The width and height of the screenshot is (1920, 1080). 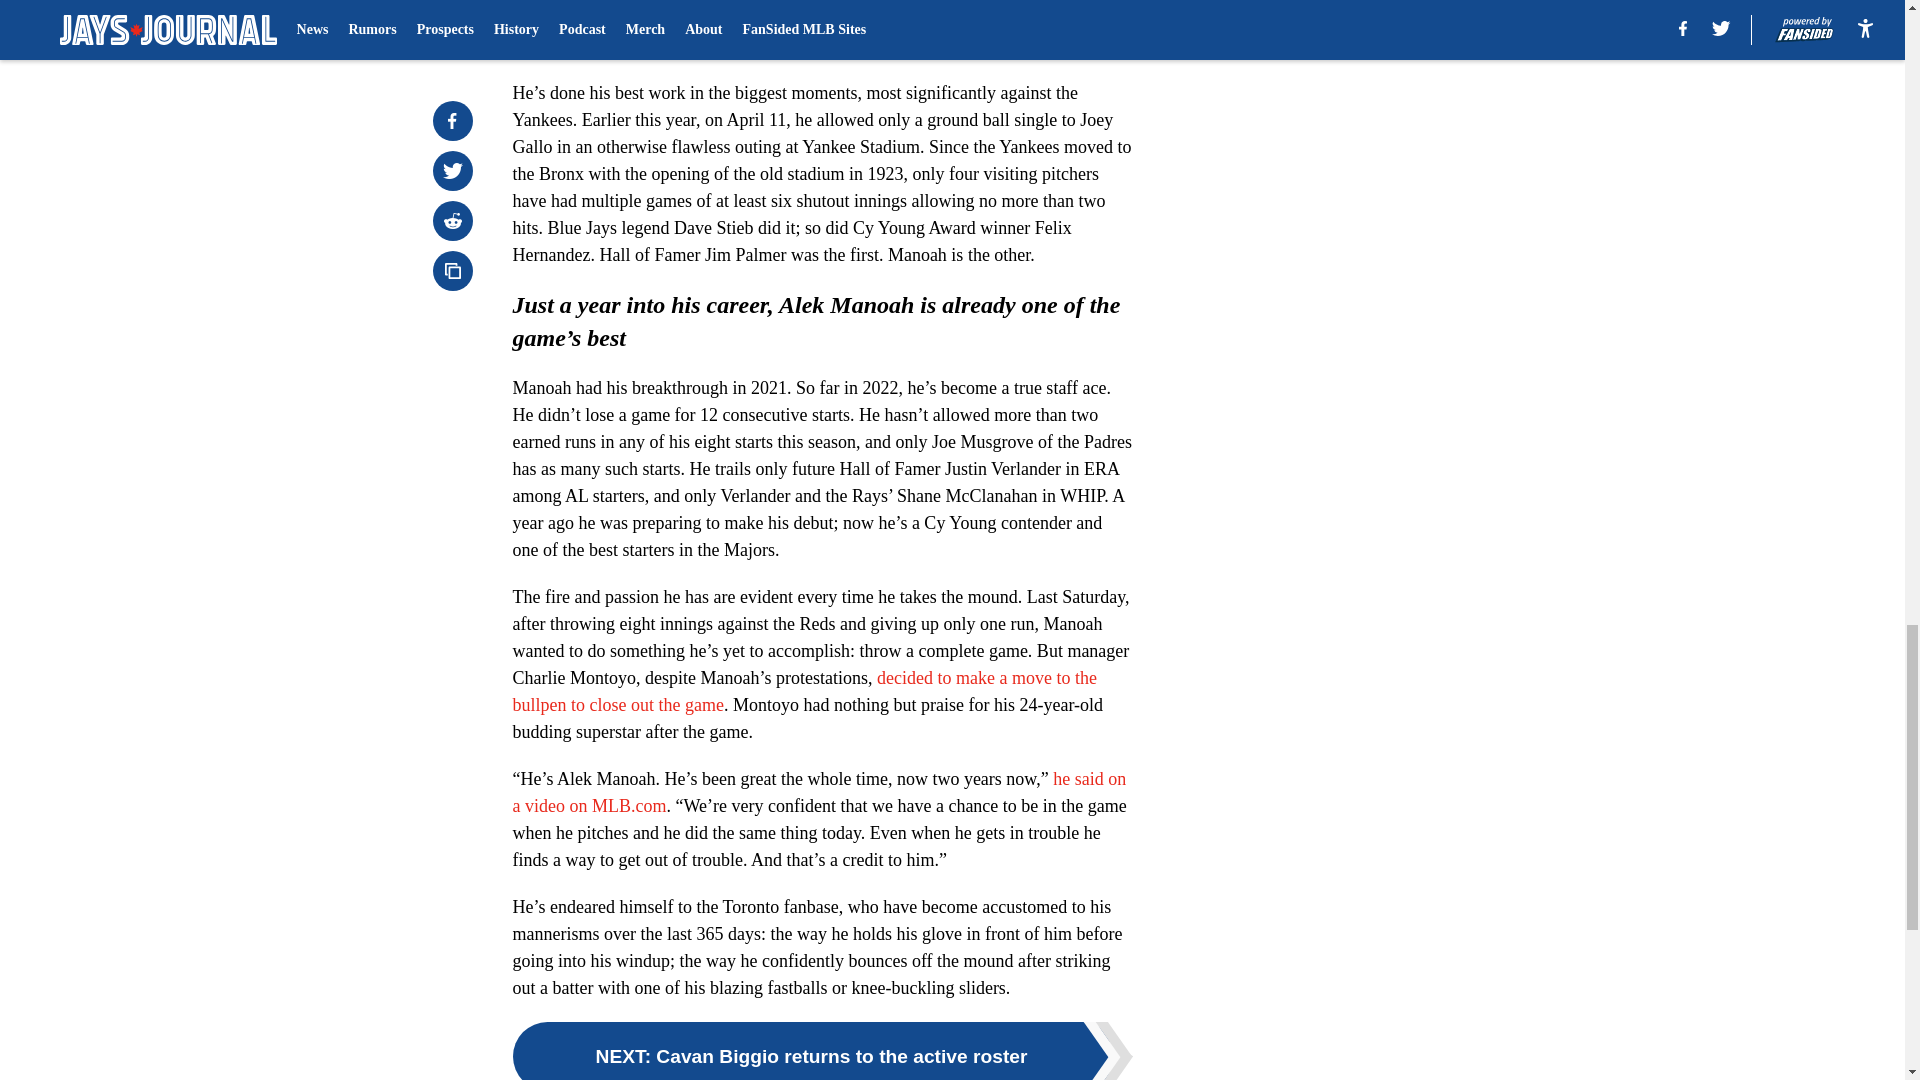 I want to click on NEXT: Cavan Biggio returns to the active roster, so click(x=822, y=1050).